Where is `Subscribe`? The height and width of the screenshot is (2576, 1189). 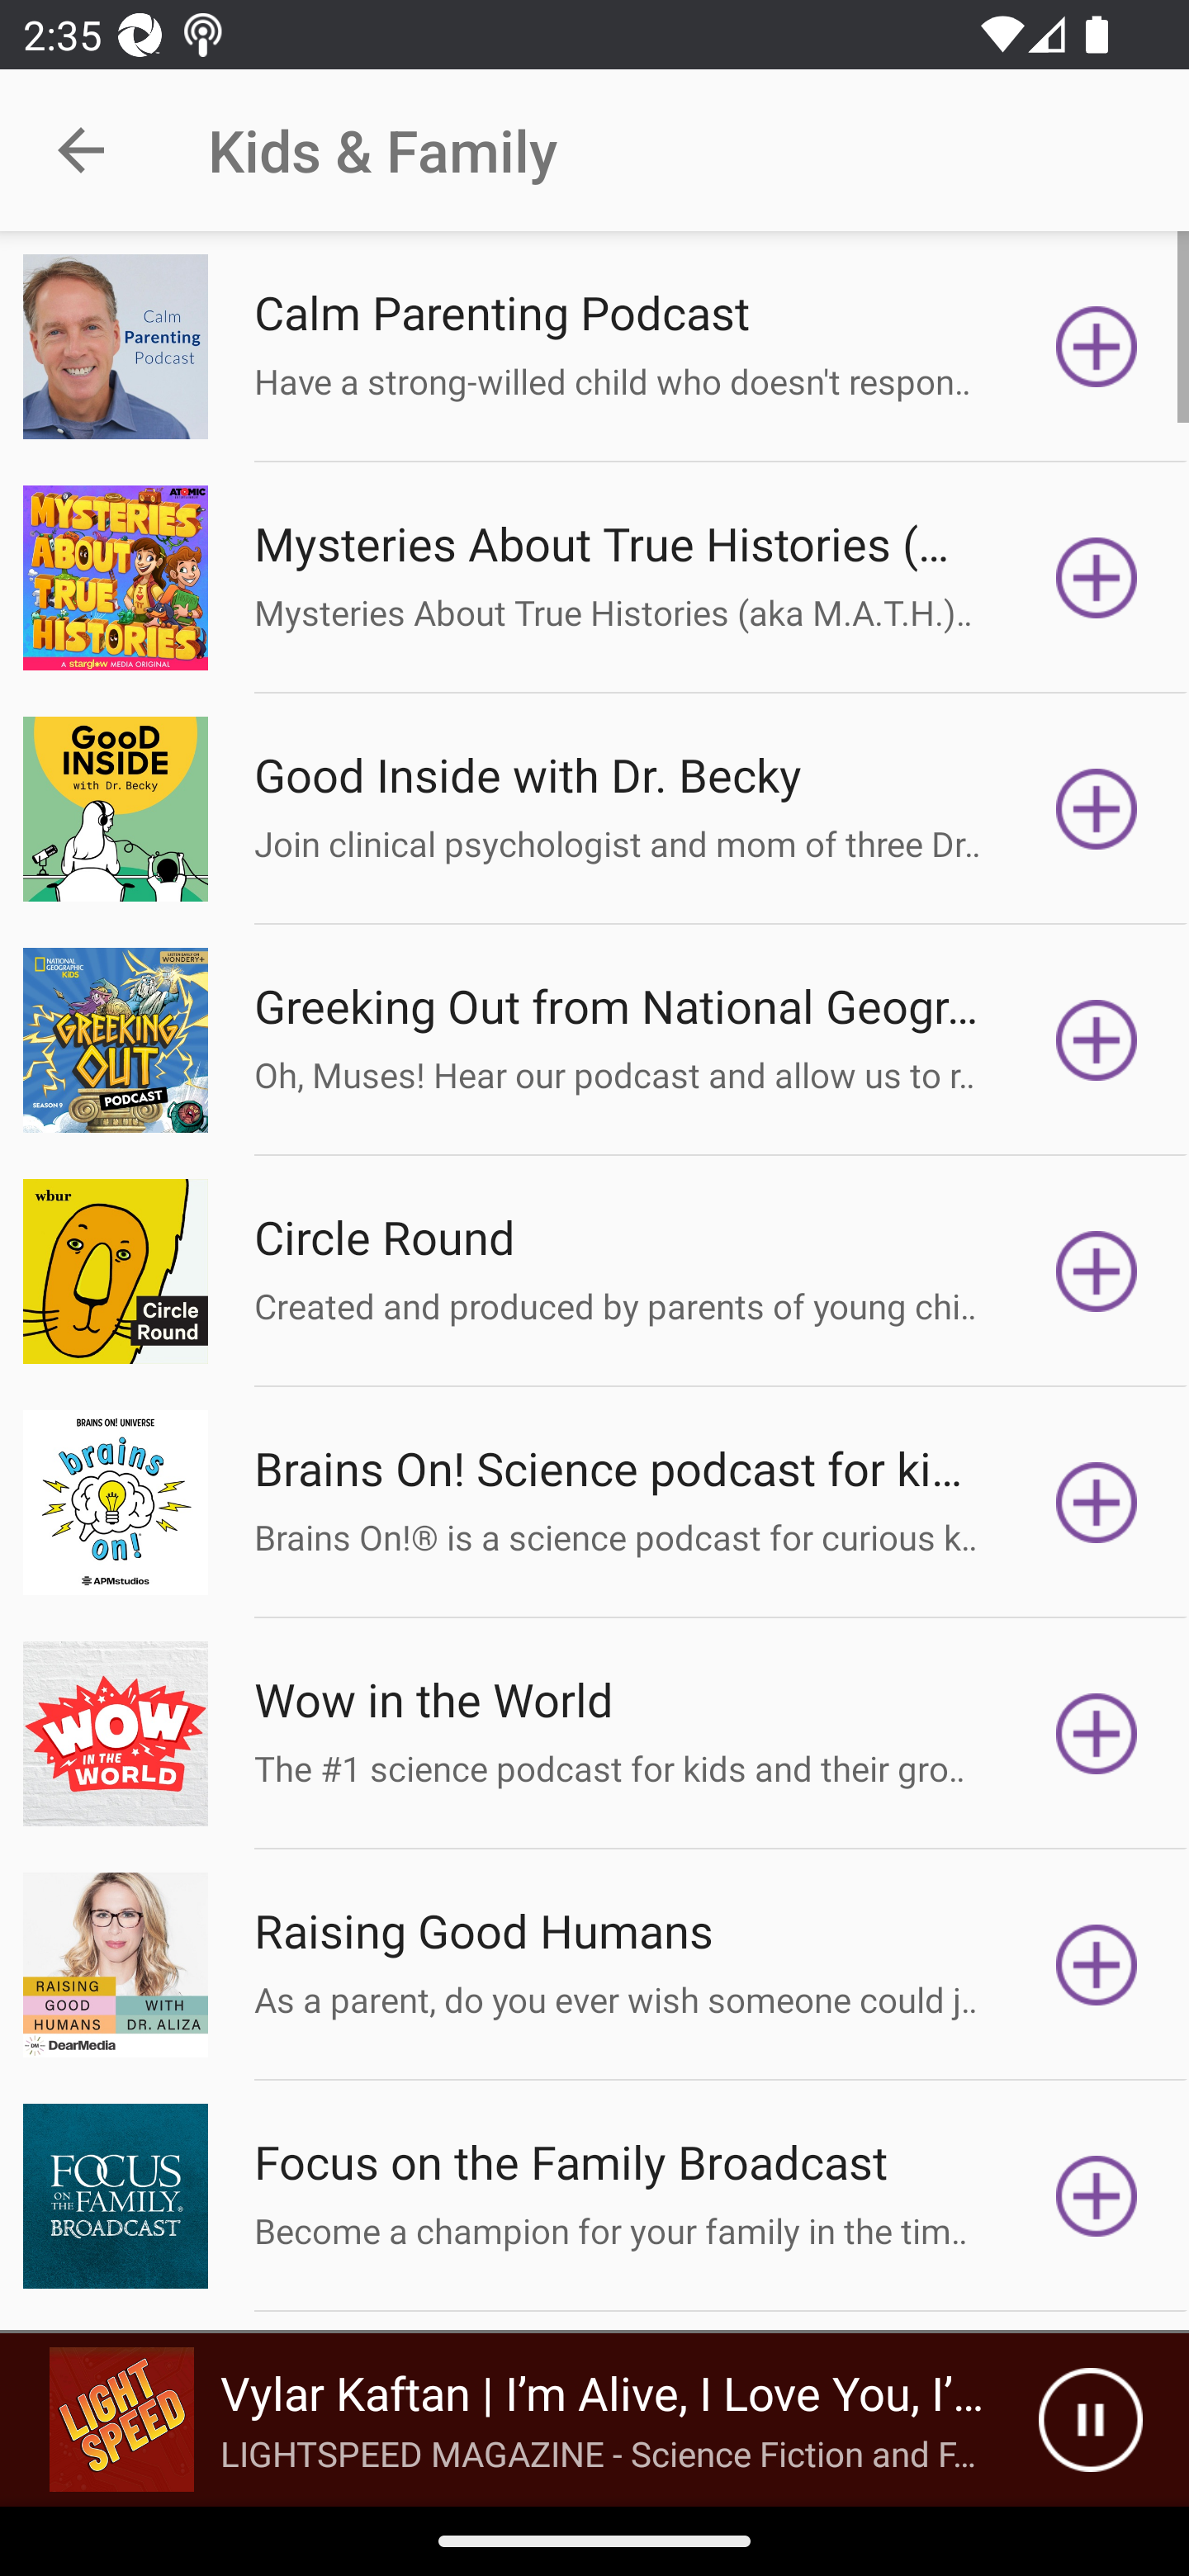
Subscribe is located at coordinates (1097, 2196).